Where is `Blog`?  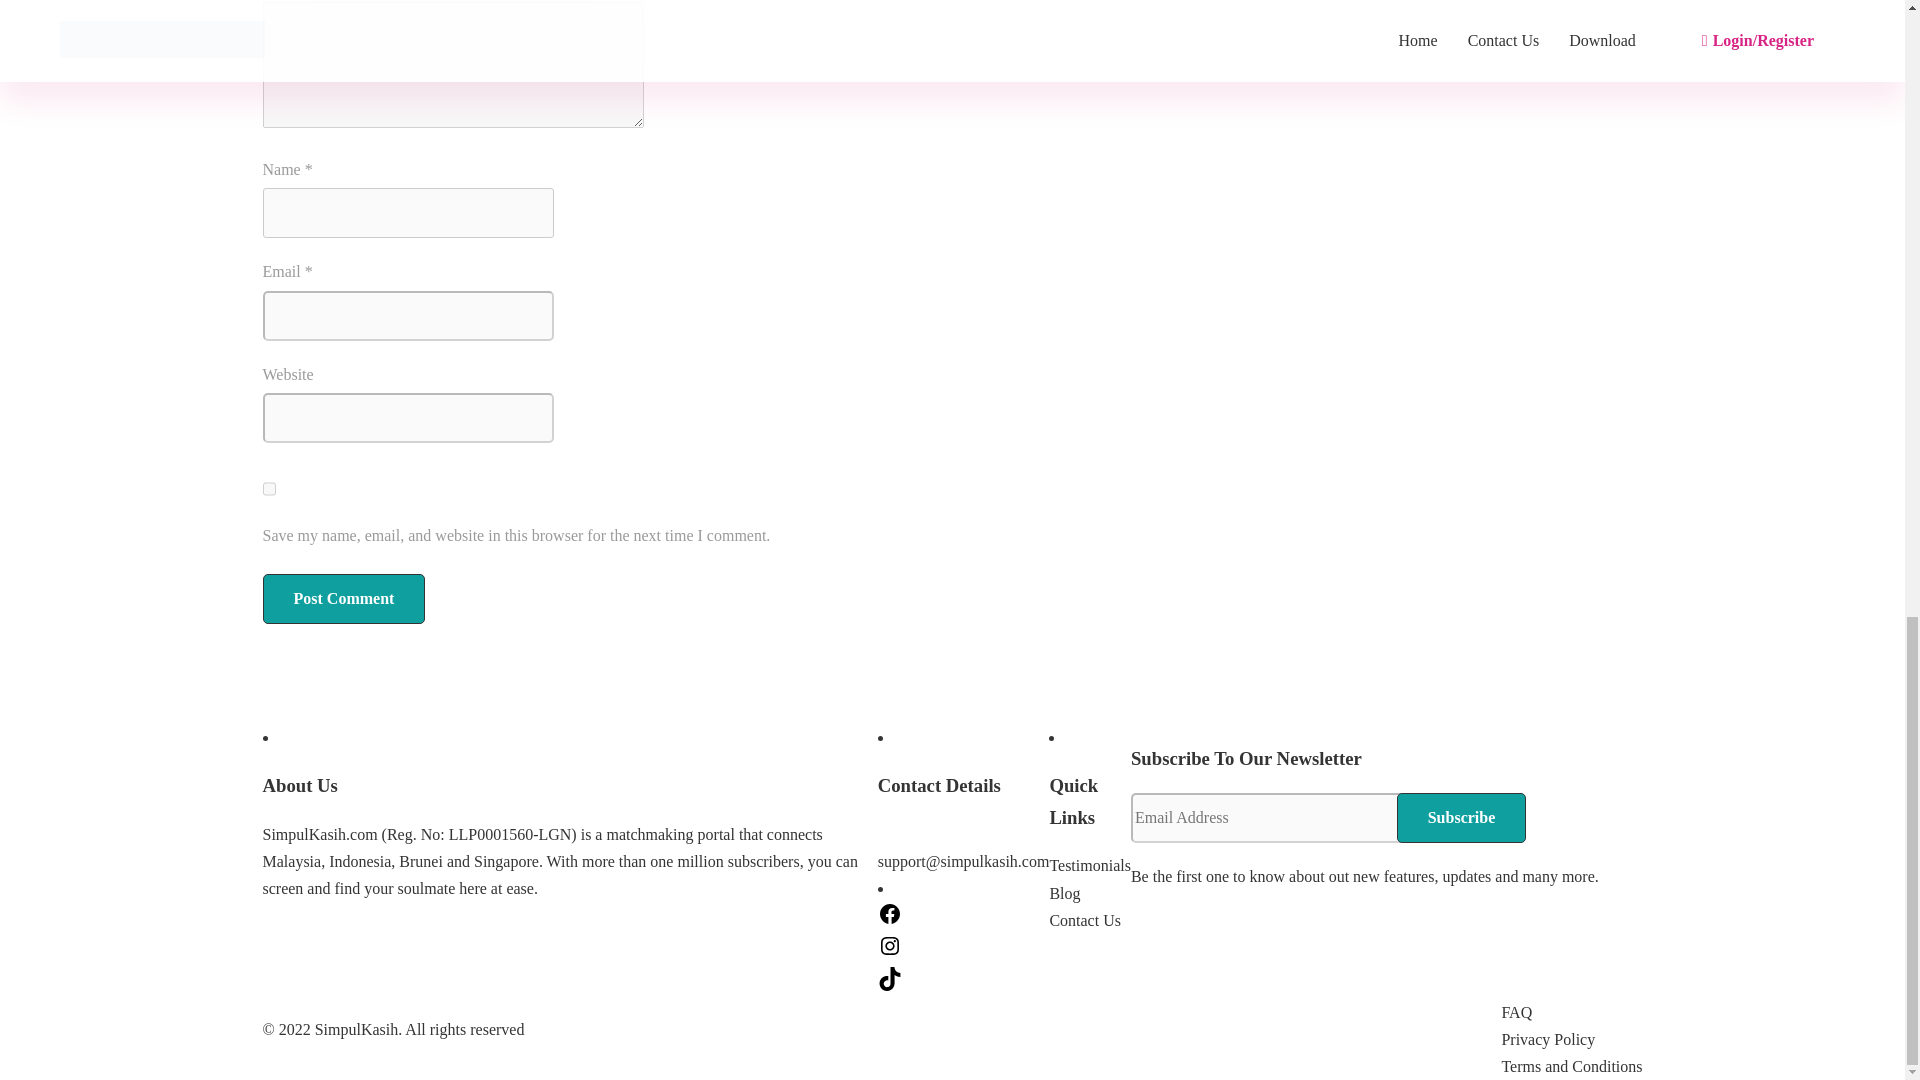 Blog is located at coordinates (1064, 892).